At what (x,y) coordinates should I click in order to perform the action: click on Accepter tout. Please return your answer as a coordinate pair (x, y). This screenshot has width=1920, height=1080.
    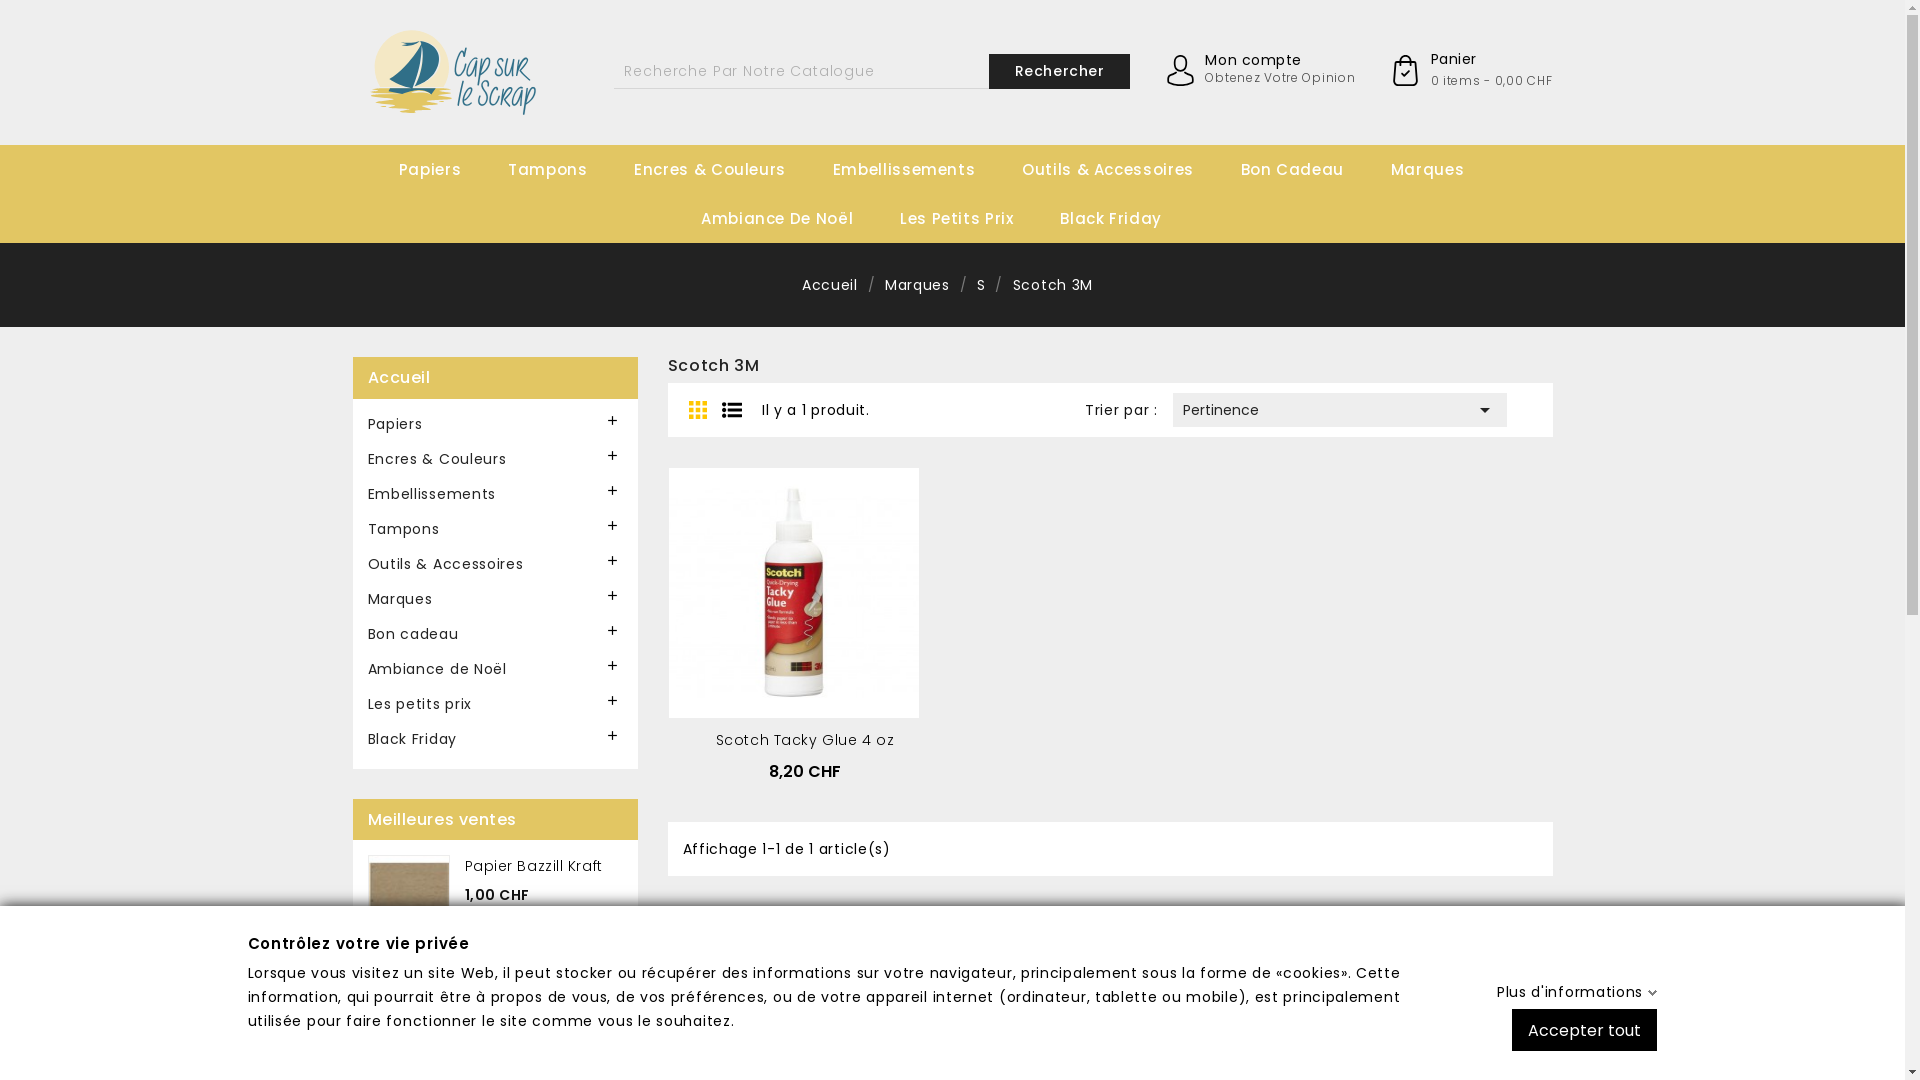
    Looking at the image, I should click on (1584, 1029).